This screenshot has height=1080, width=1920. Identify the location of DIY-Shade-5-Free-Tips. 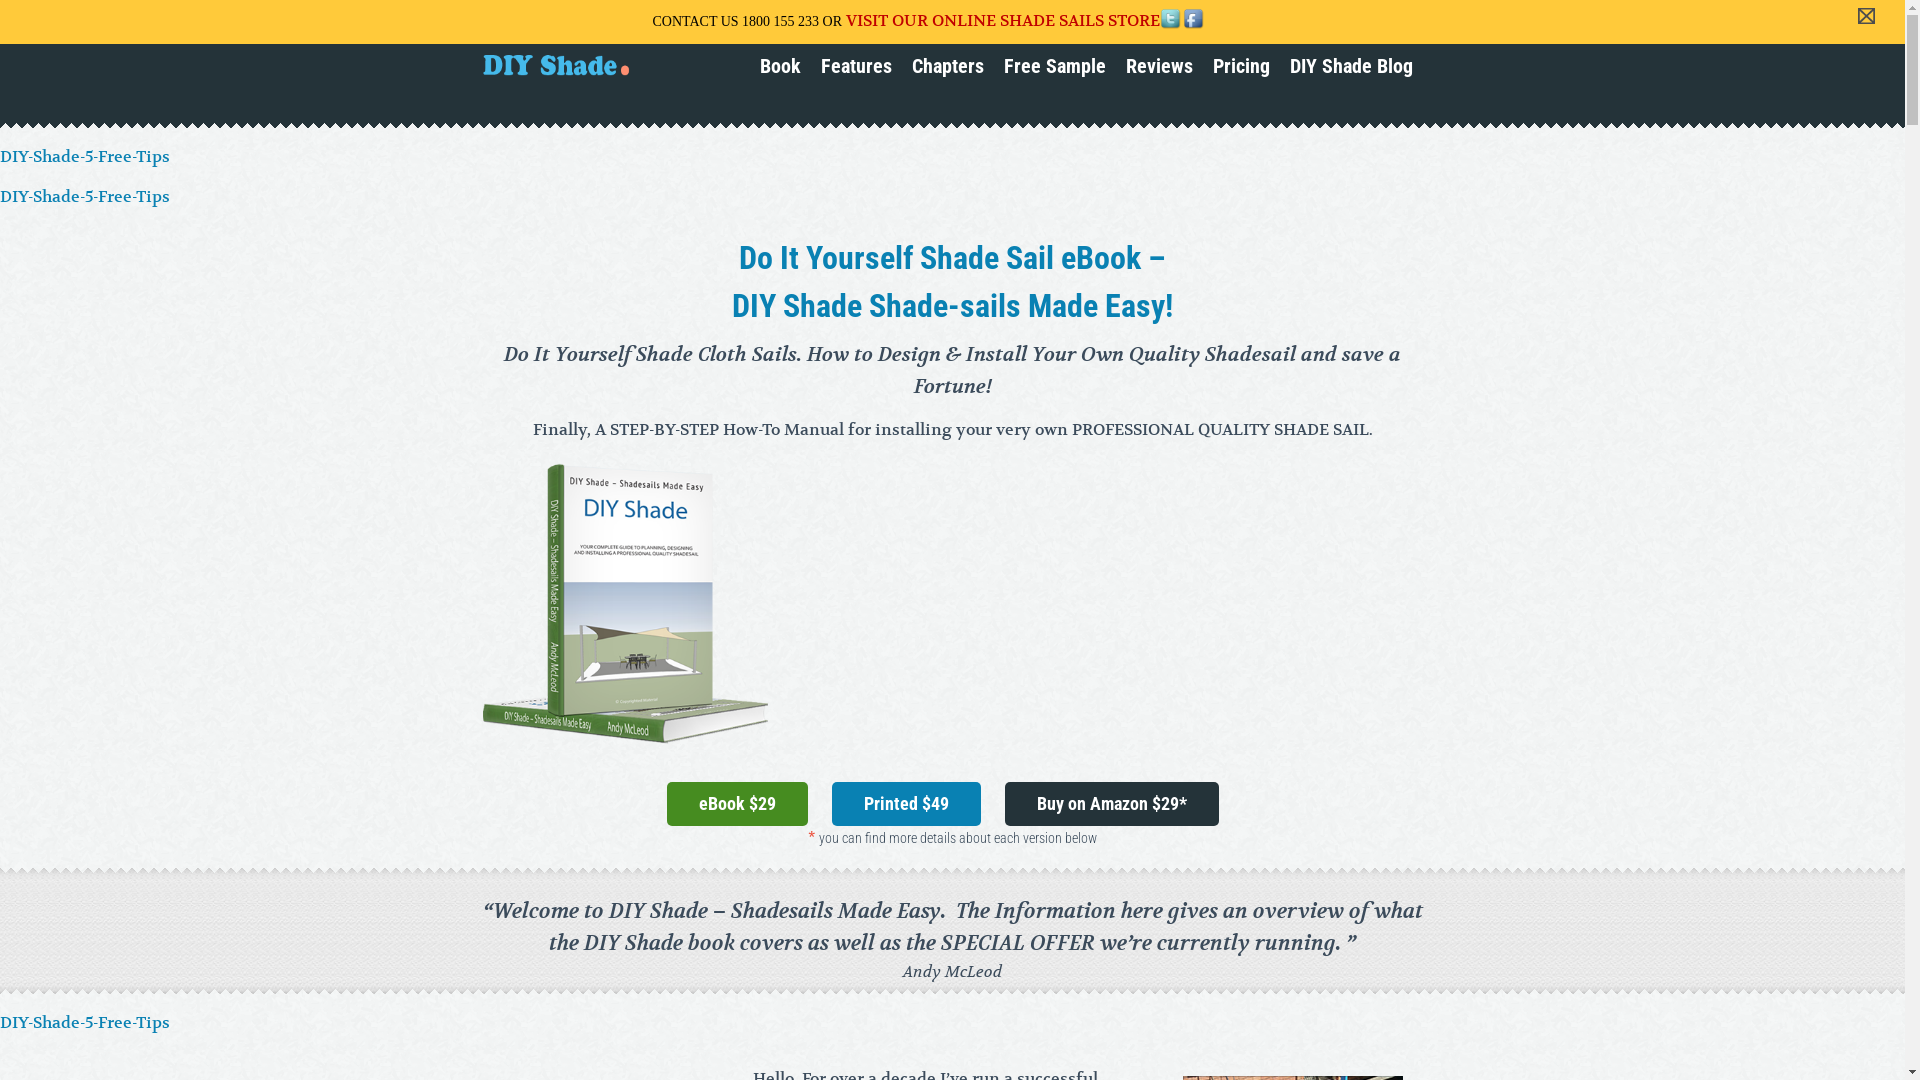
(85, 157).